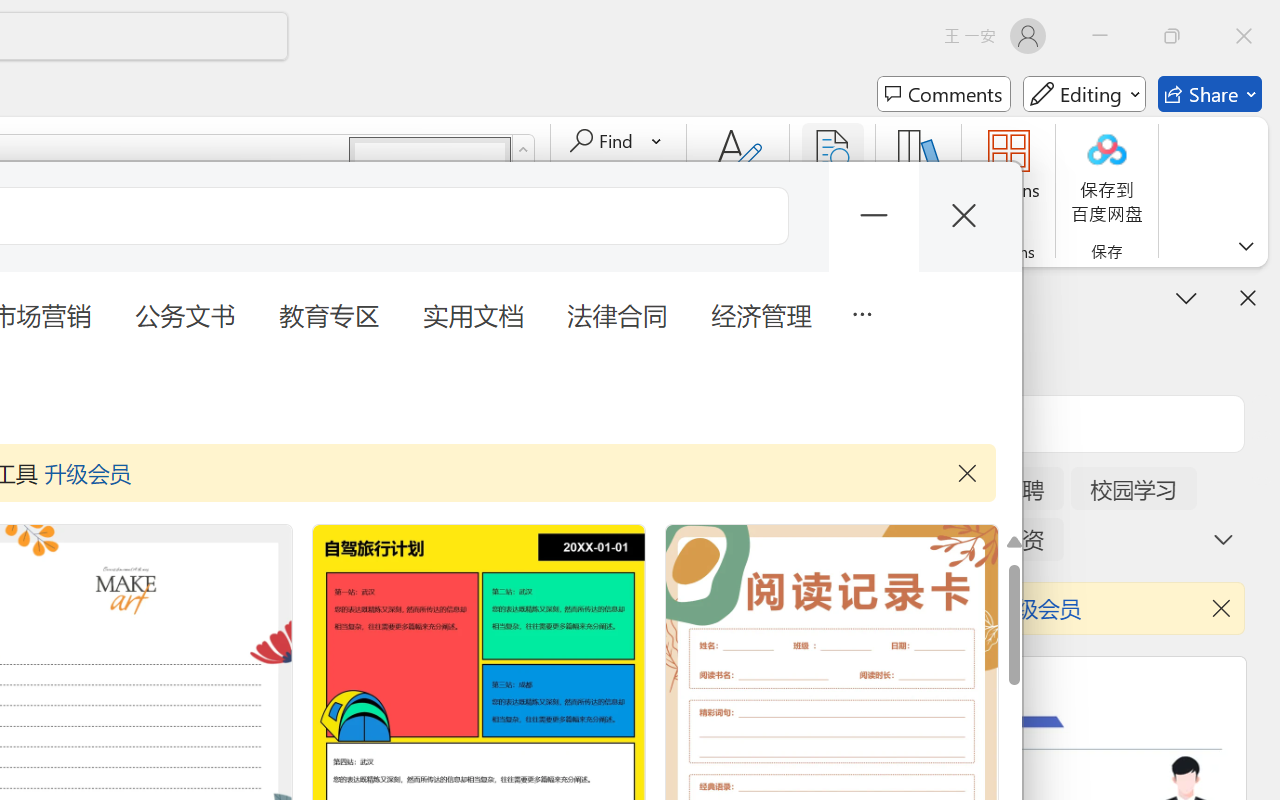 The height and width of the screenshot is (800, 1280). I want to click on Class: NetUIImage, so click(524, 150).